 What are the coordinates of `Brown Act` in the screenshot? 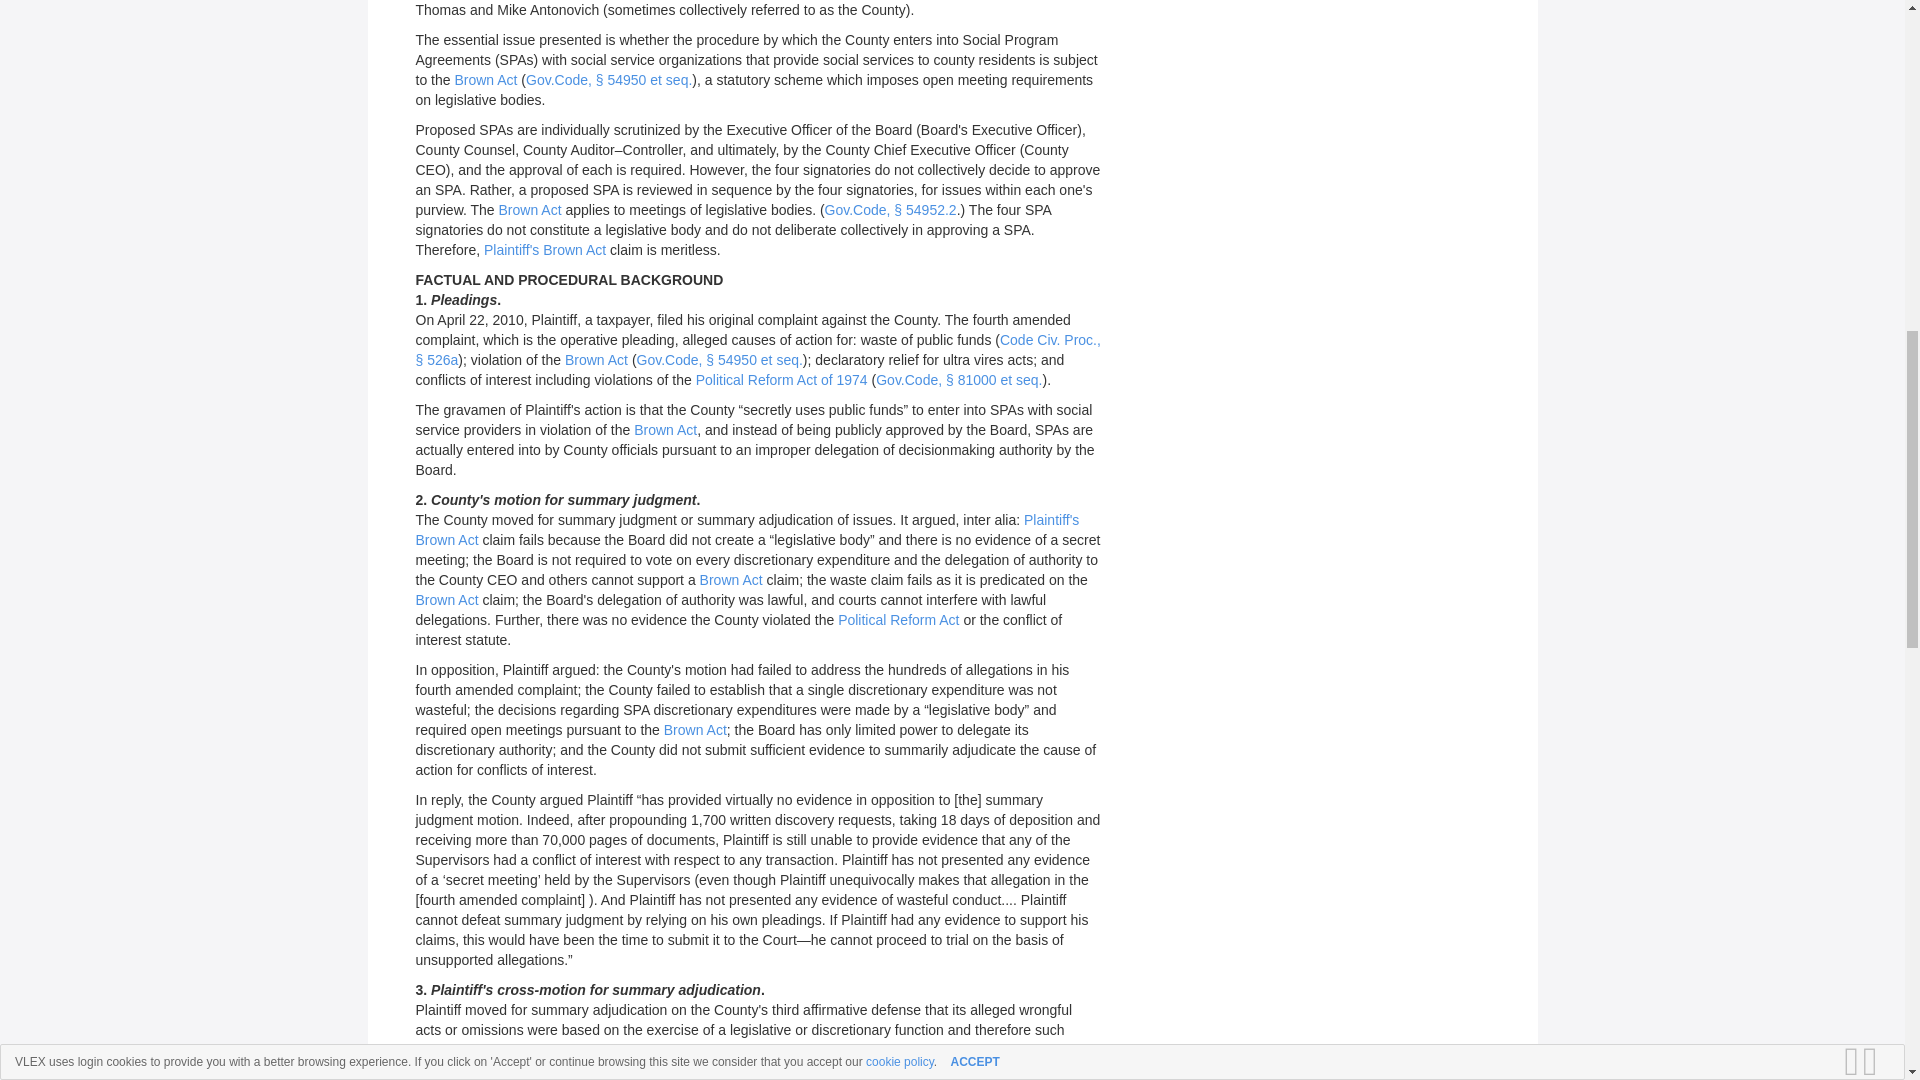 It's located at (696, 730).